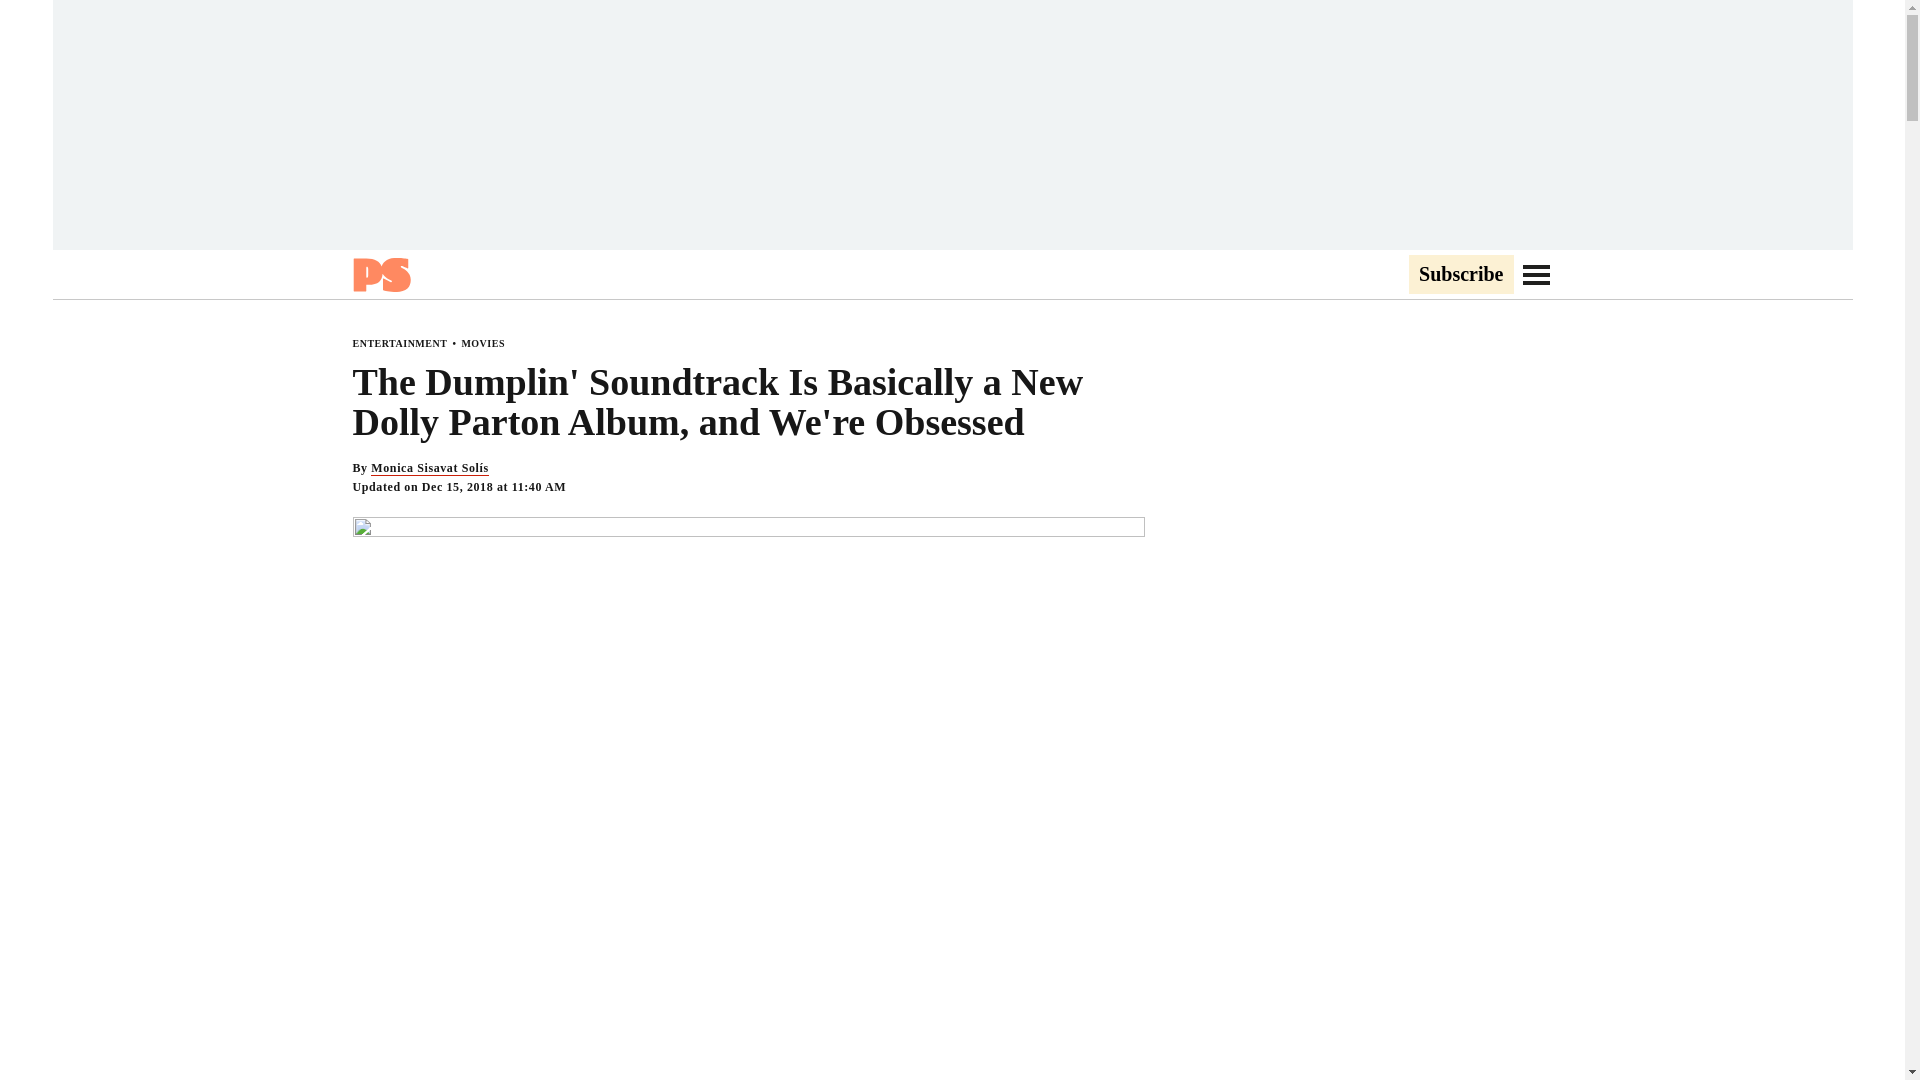 The width and height of the screenshot is (1920, 1080). What do you see at coordinates (1536, 274) in the screenshot?
I see `Go to Navigation` at bounding box center [1536, 274].